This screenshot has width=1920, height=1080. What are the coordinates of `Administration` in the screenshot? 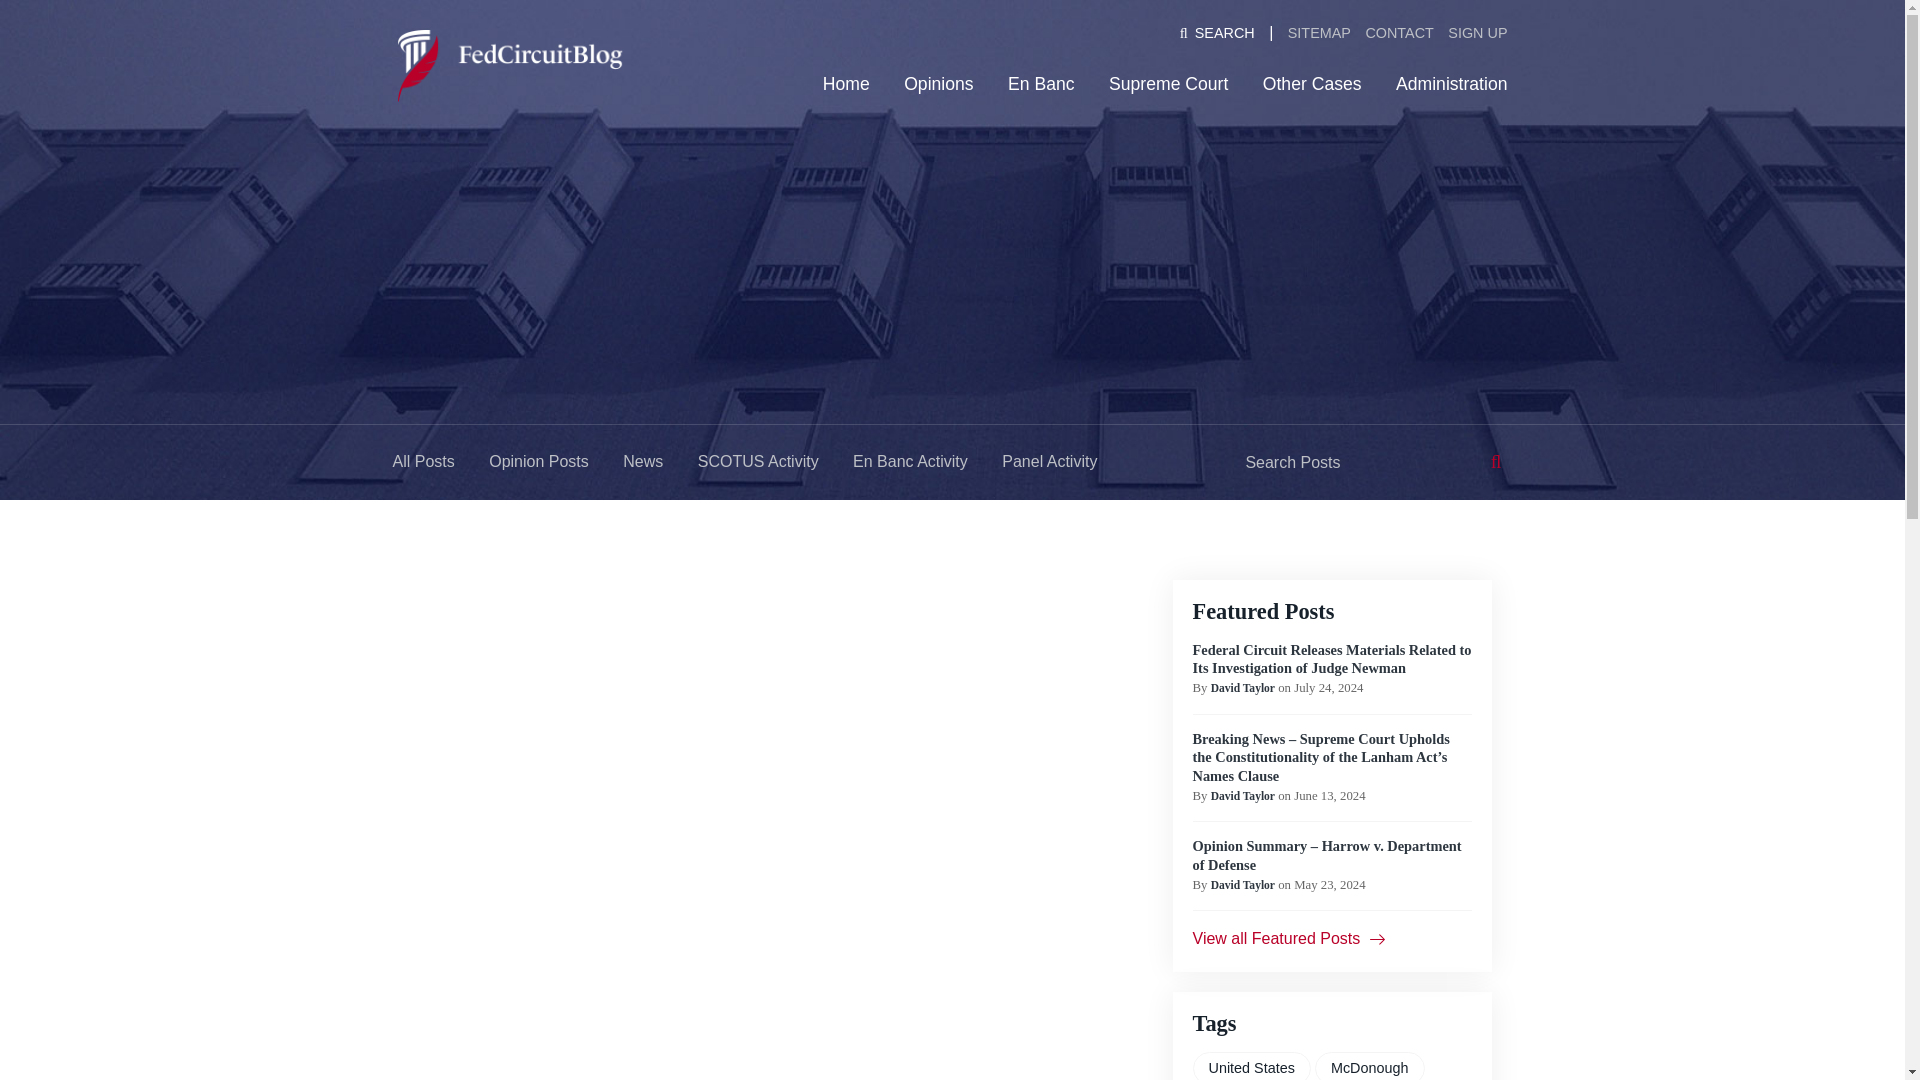 It's located at (1451, 83).